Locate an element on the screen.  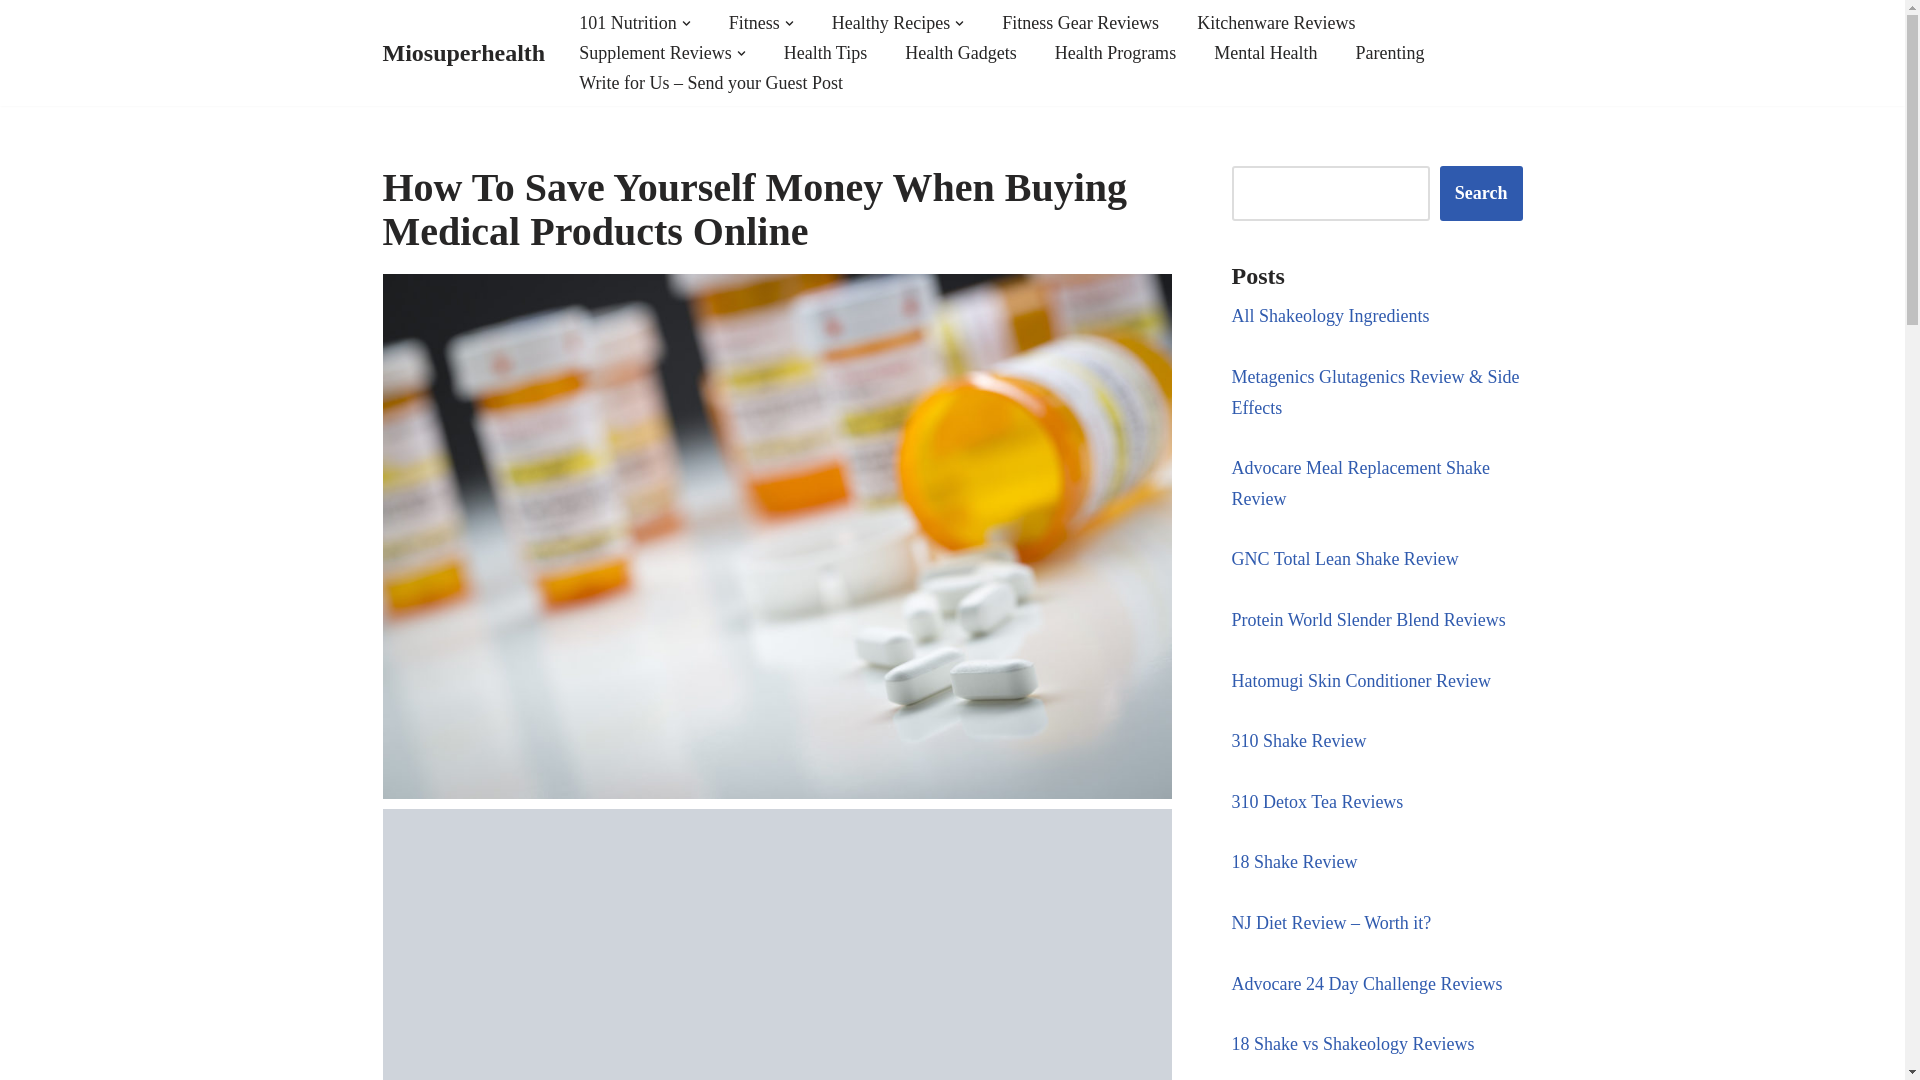
Fitness is located at coordinates (754, 22).